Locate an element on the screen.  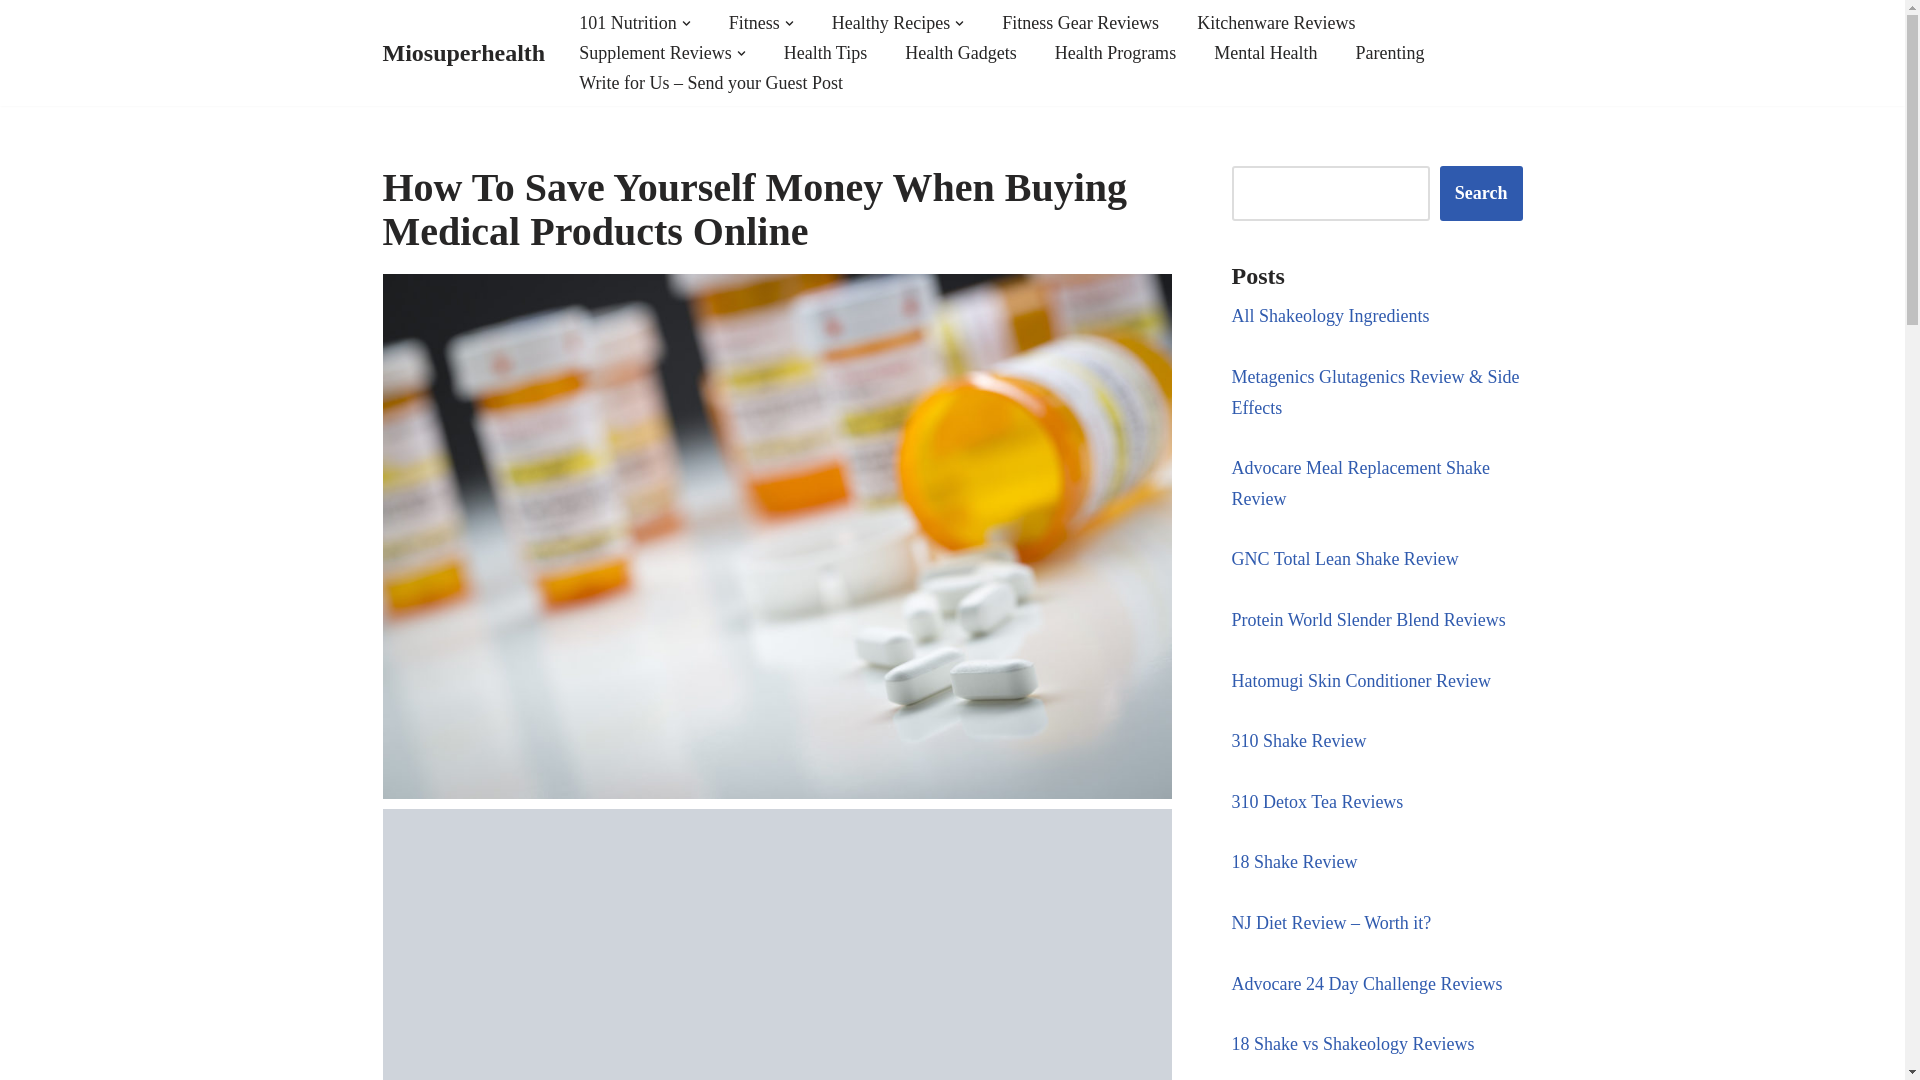
Fitness is located at coordinates (754, 22).